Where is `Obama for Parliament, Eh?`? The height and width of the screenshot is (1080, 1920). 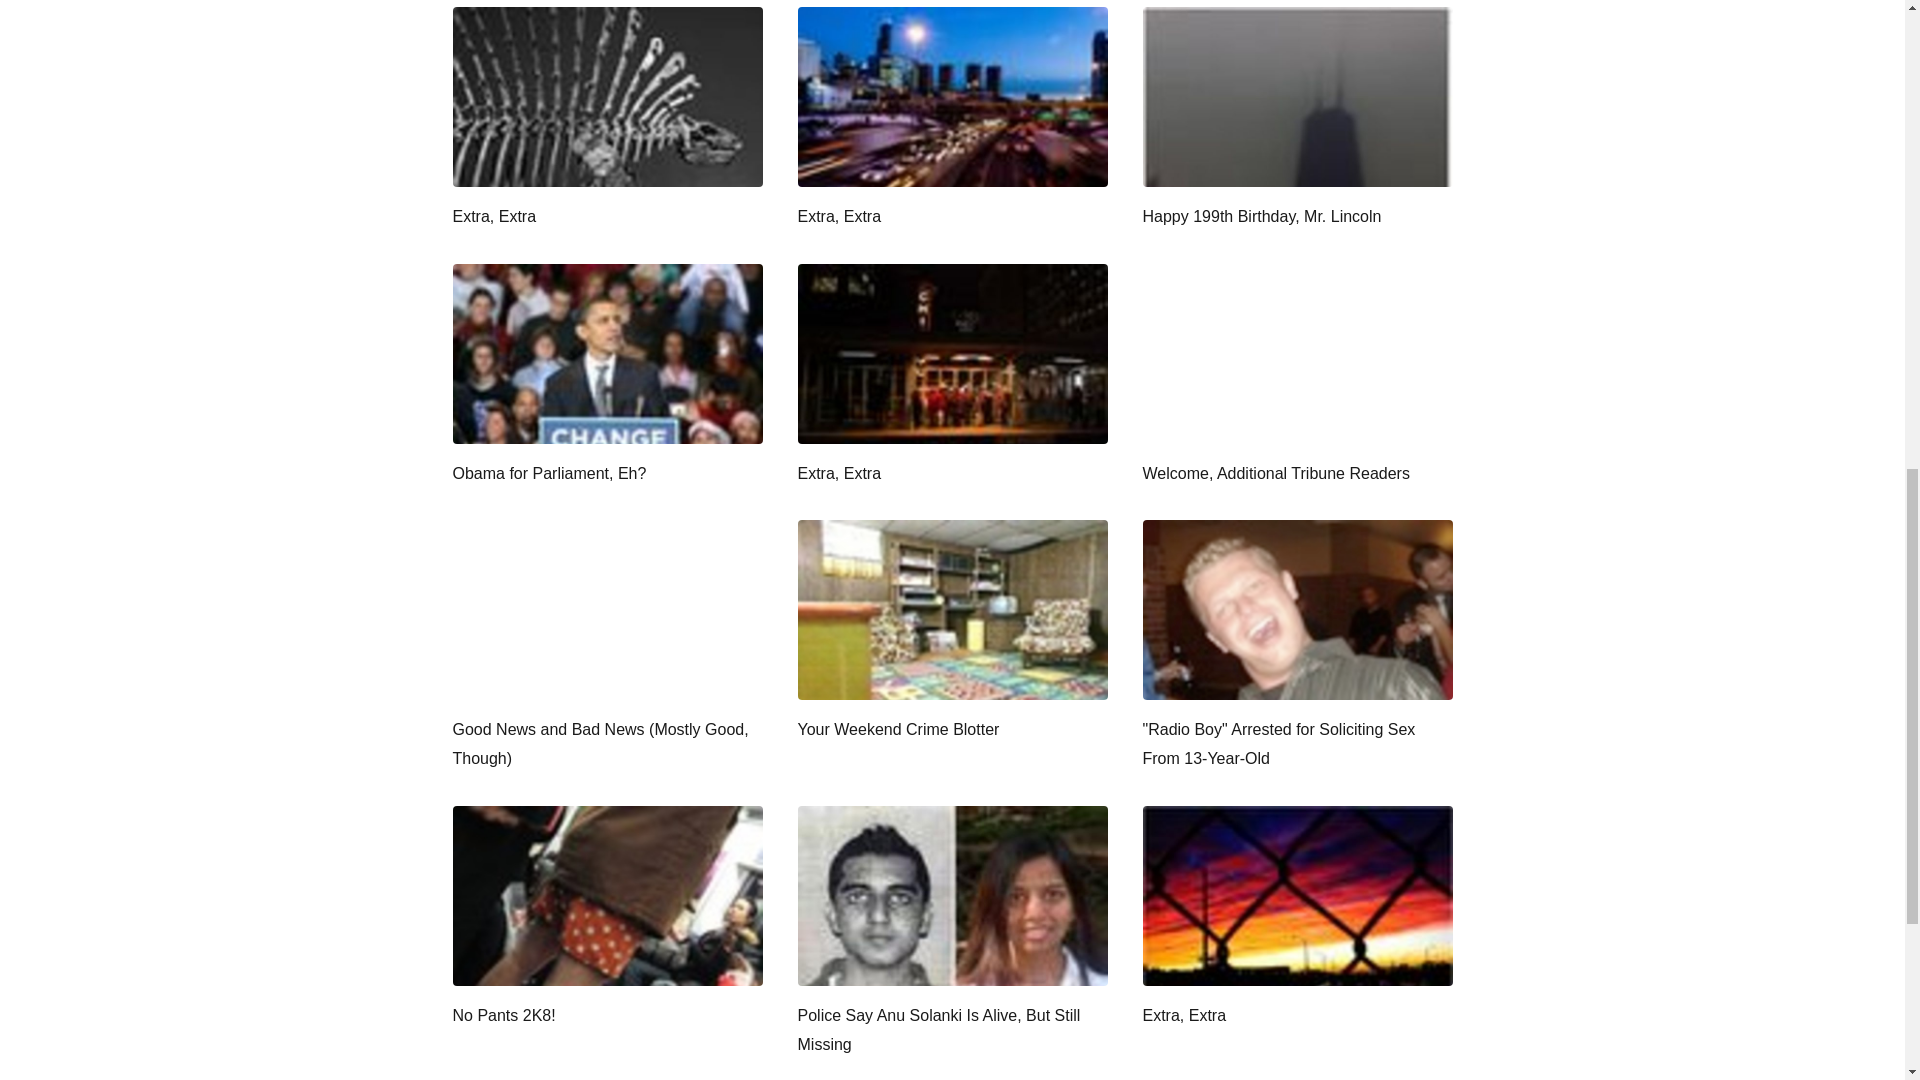
Obama for Parliament, Eh? is located at coordinates (606, 376).